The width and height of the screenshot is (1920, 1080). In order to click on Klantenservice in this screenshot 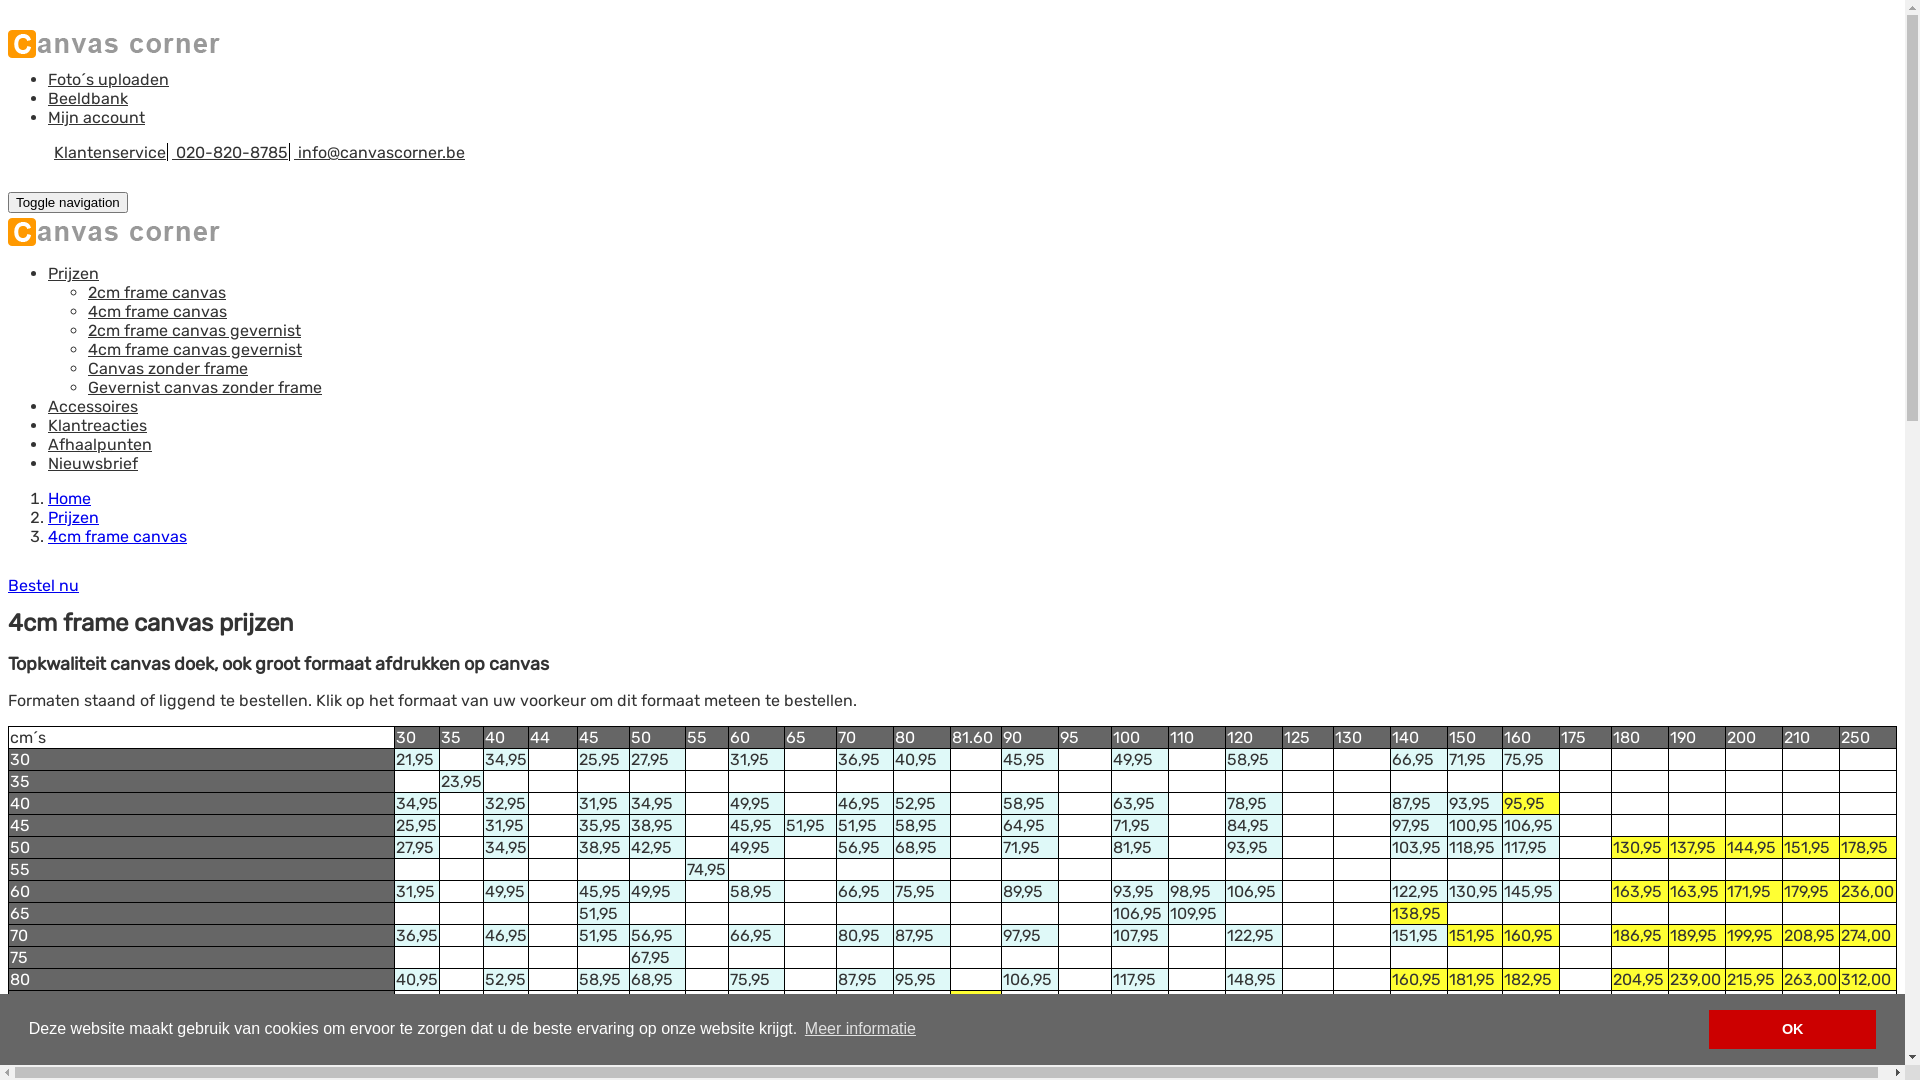, I will do `click(110, 152)`.